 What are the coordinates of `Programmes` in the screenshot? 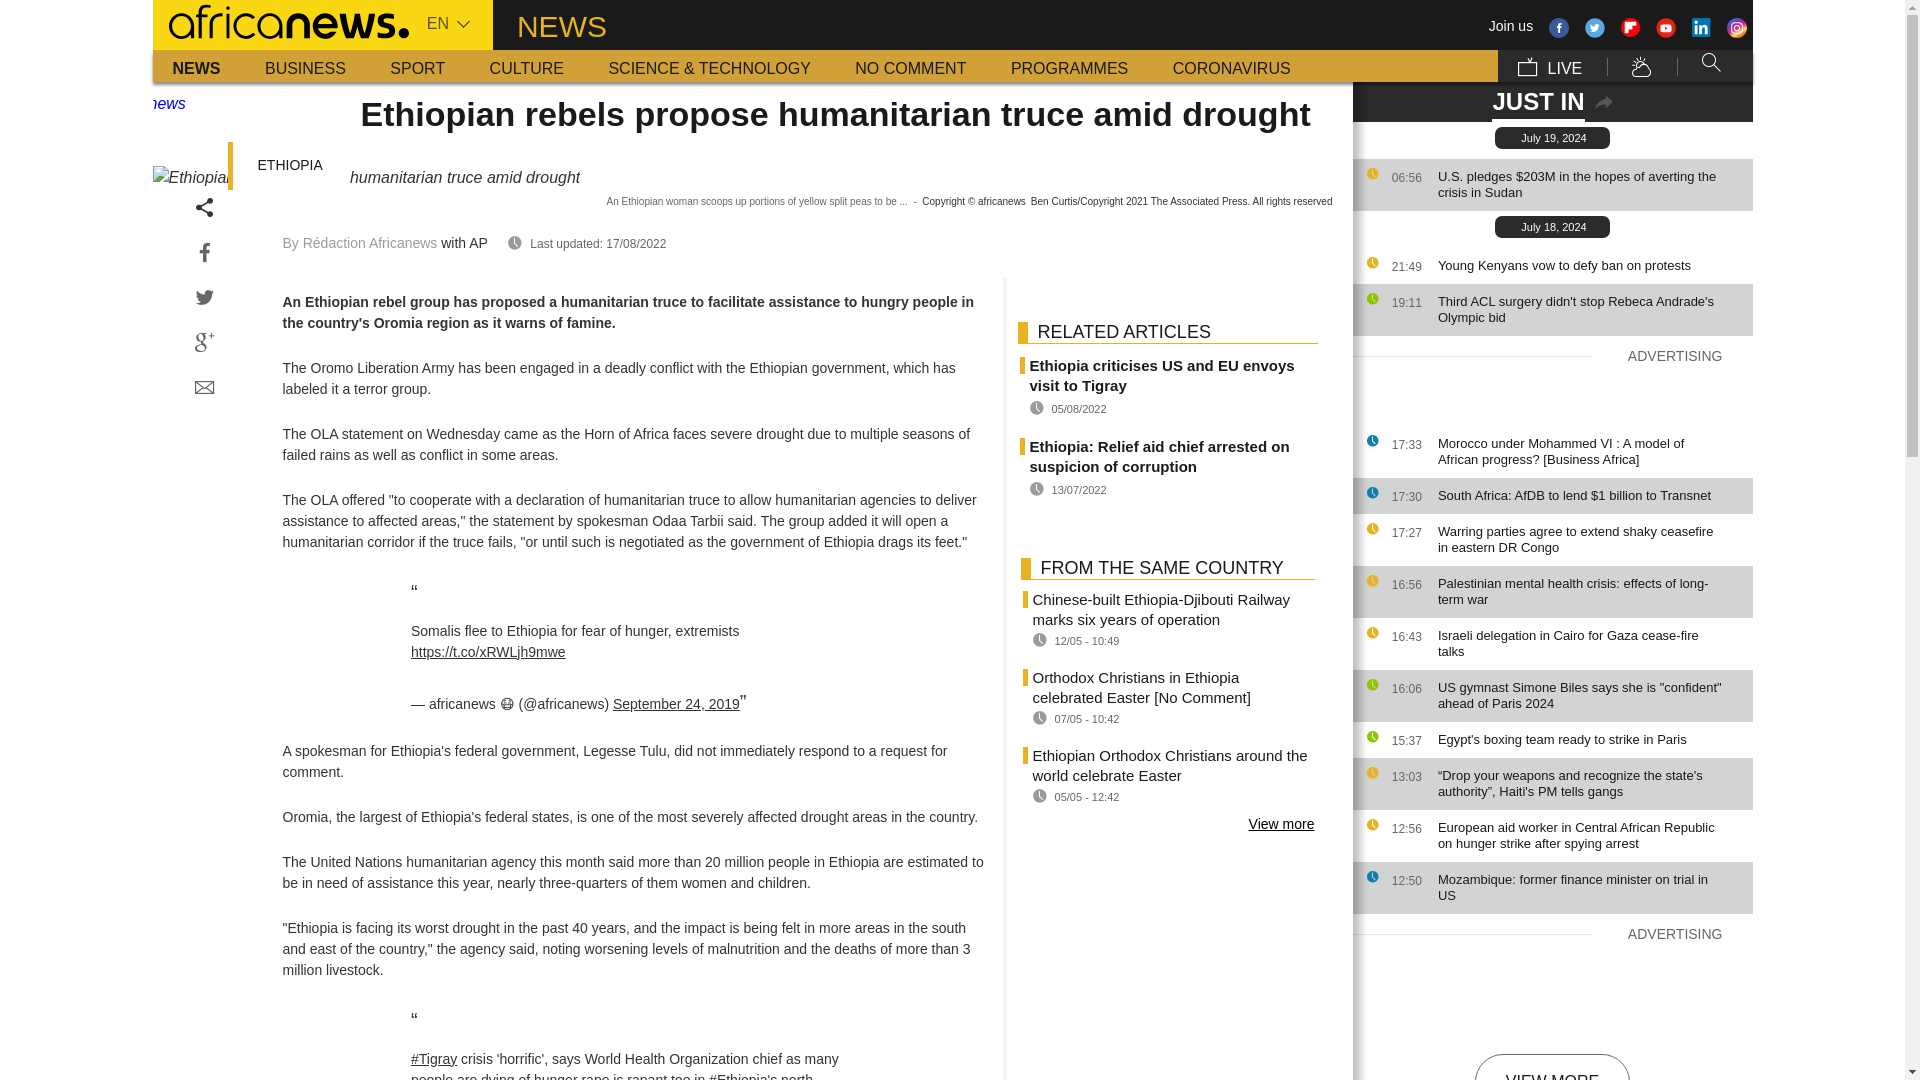 It's located at (1069, 66).